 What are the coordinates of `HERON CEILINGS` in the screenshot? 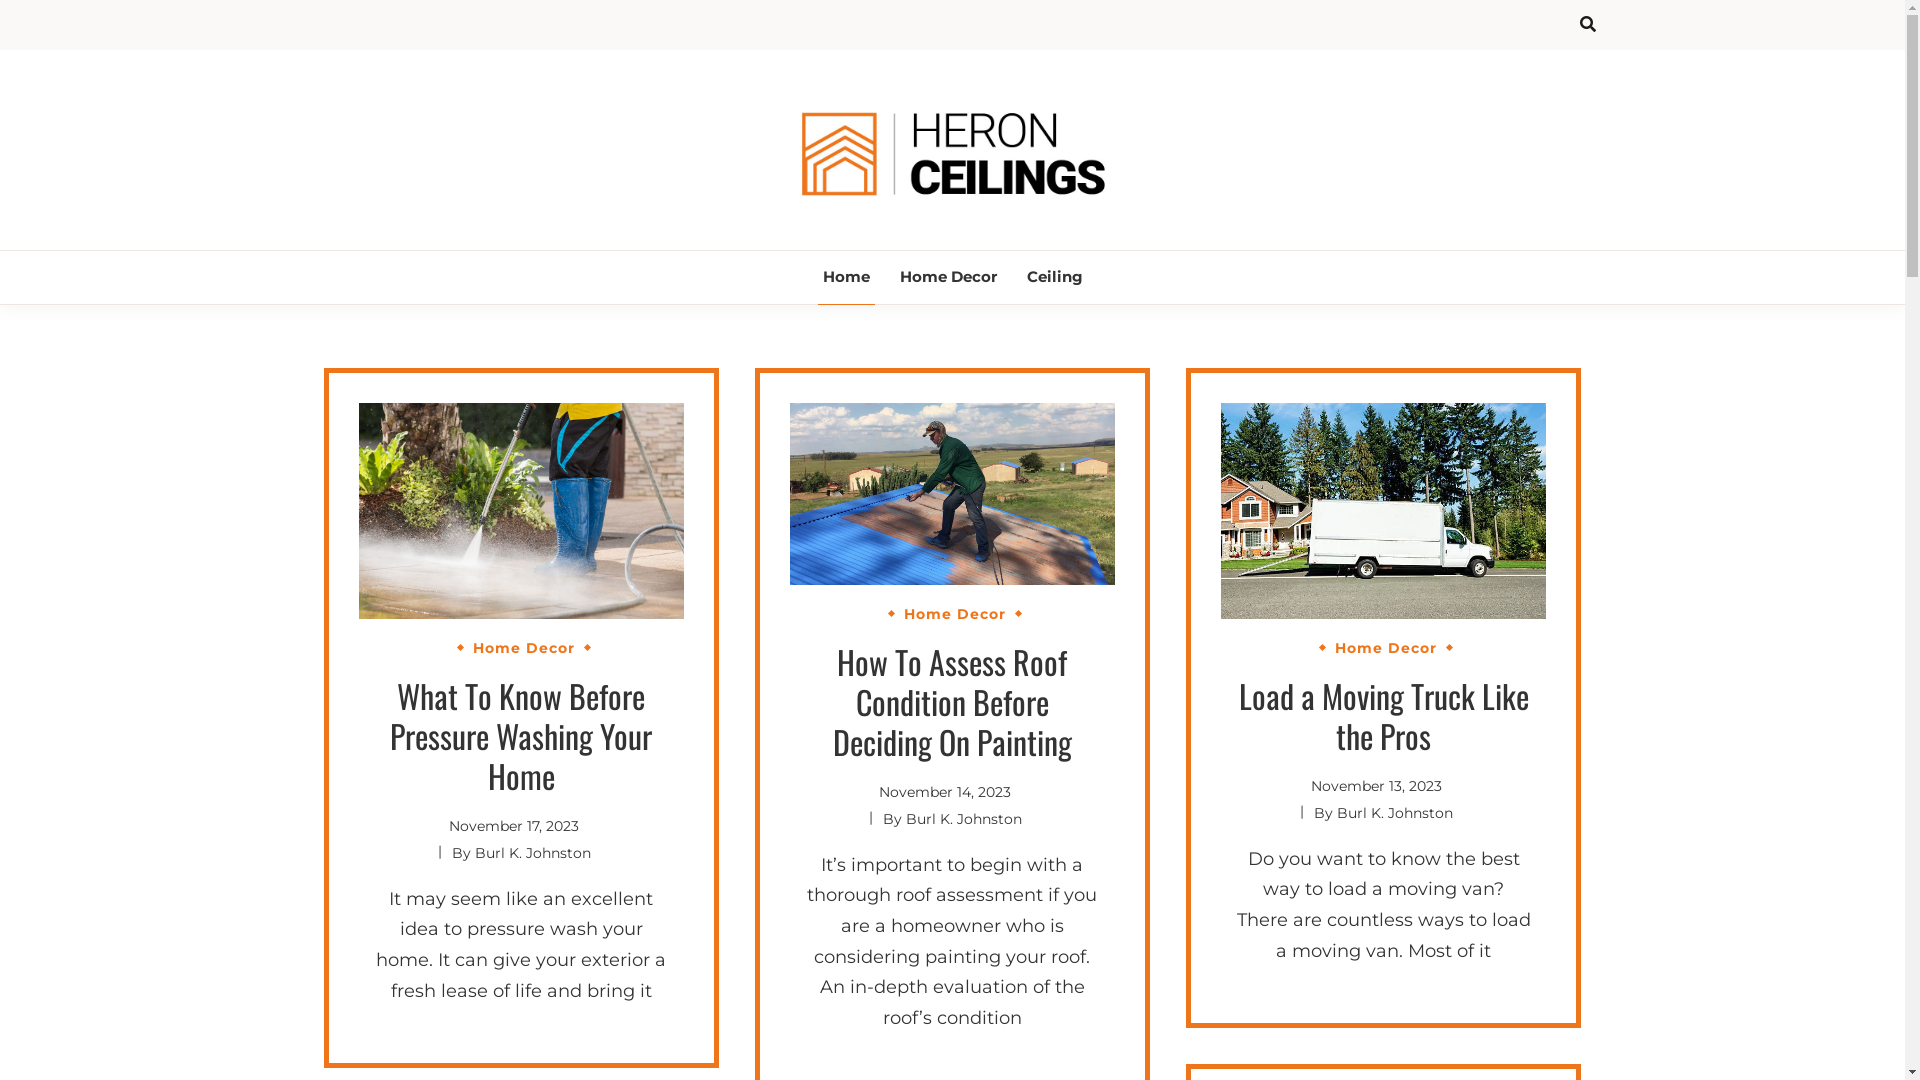 It's located at (1051, 250).